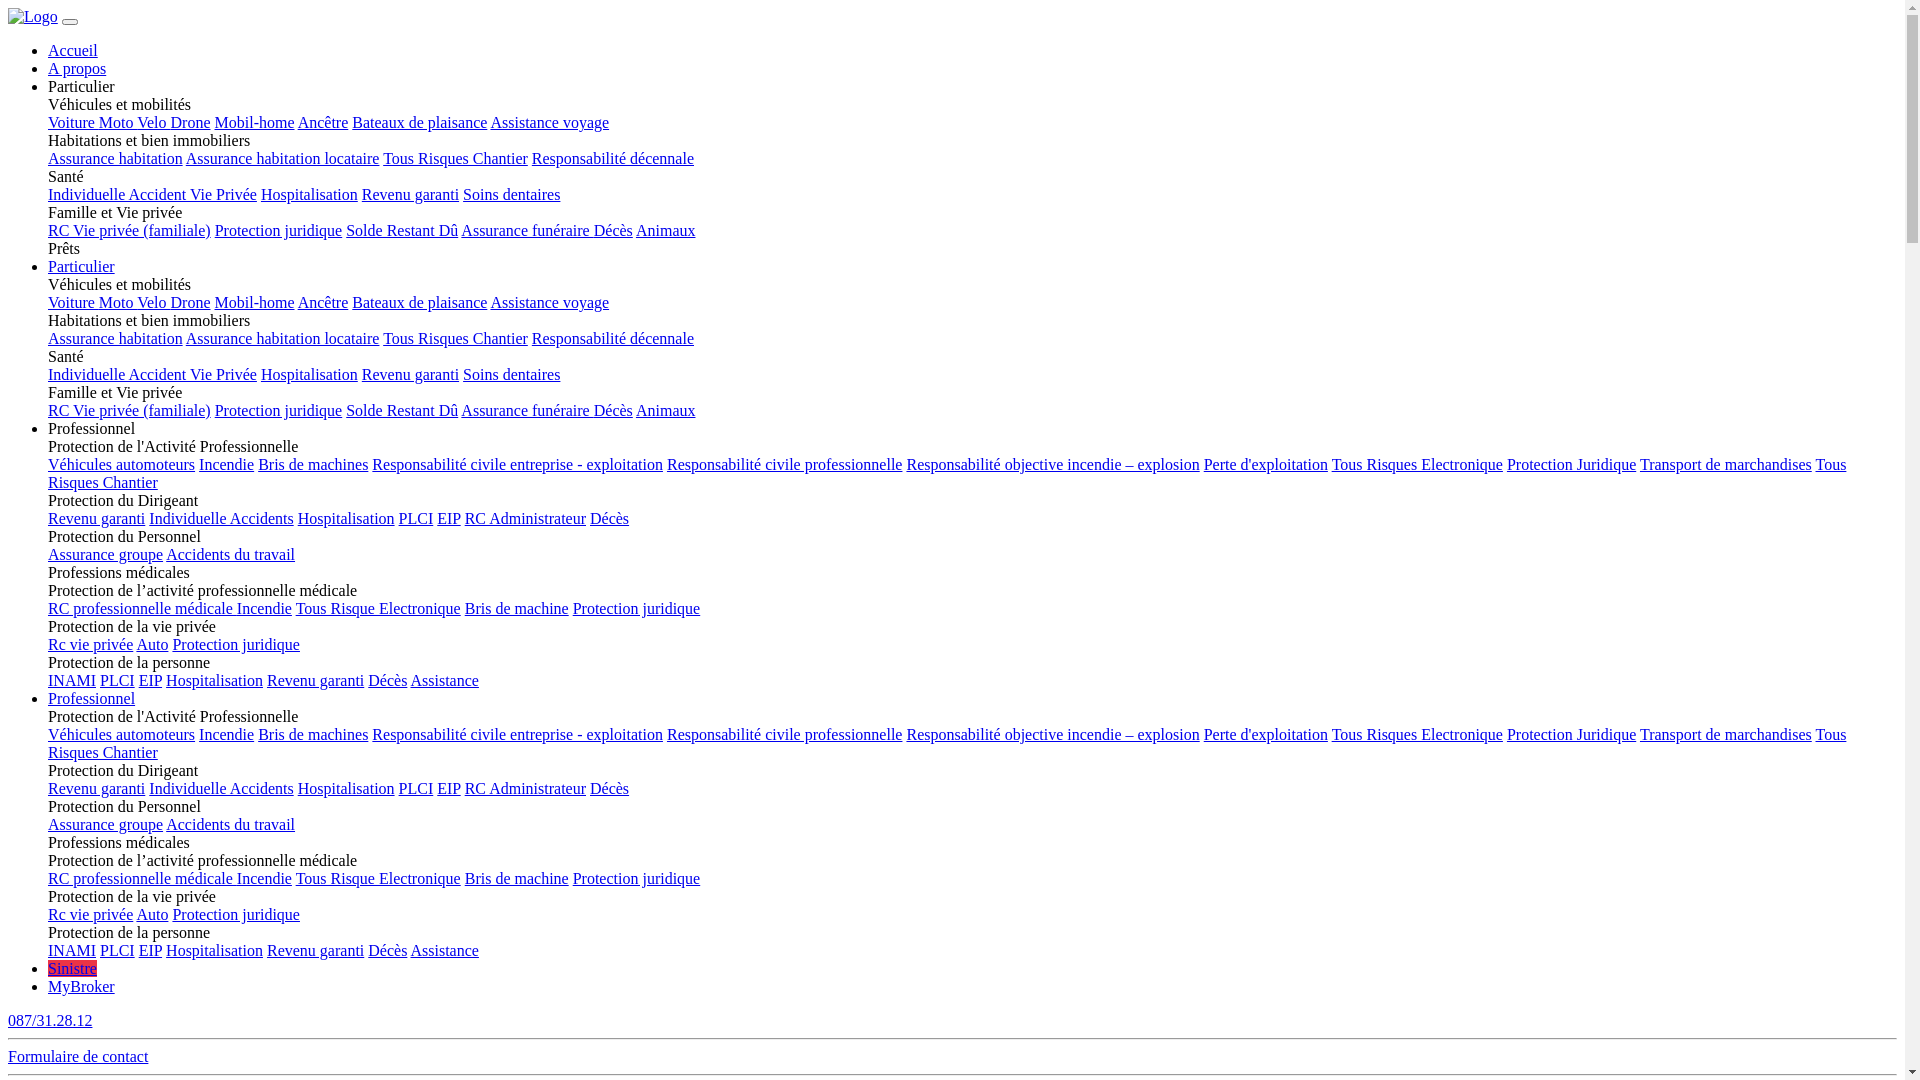  Describe the element at coordinates (106, 824) in the screenshot. I see `Assurance groupe` at that location.